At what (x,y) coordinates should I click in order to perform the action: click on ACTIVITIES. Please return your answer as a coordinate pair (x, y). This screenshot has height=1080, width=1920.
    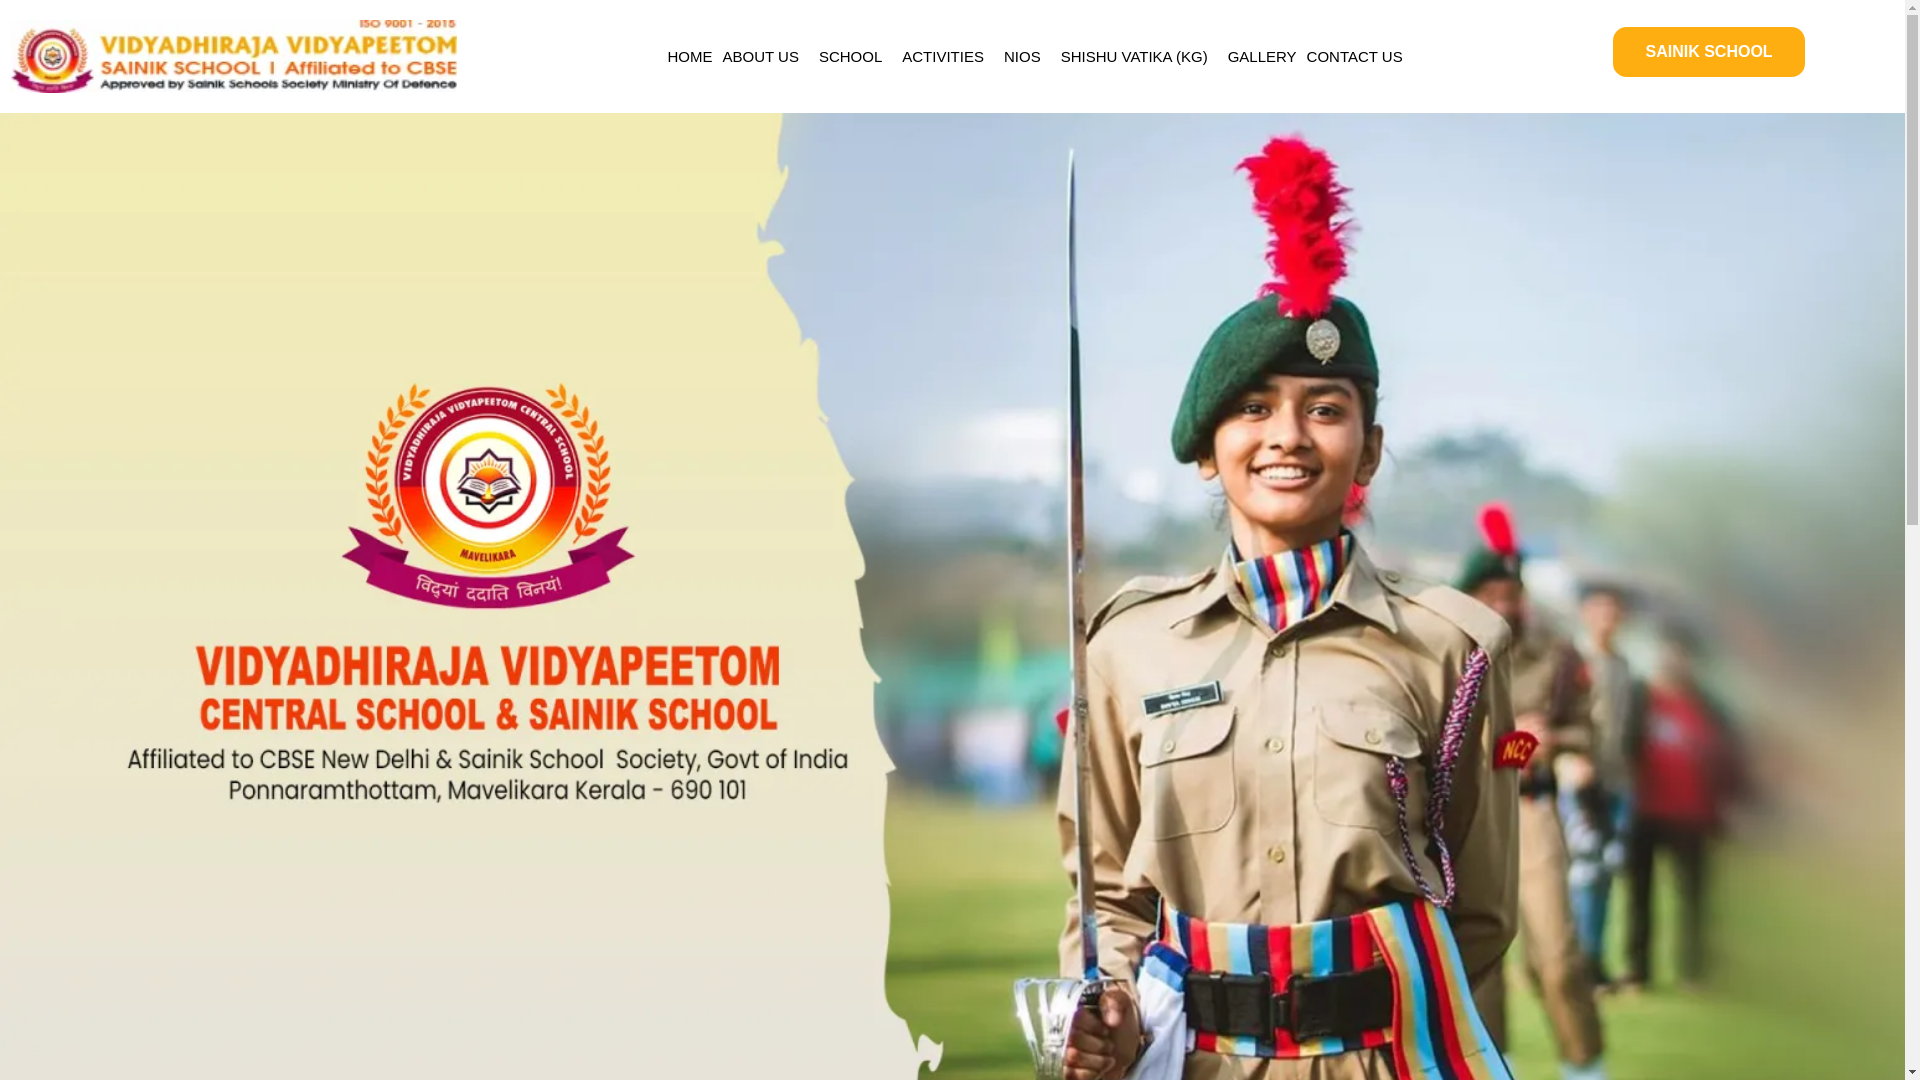
    Looking at the image, I should click on (947, 56).